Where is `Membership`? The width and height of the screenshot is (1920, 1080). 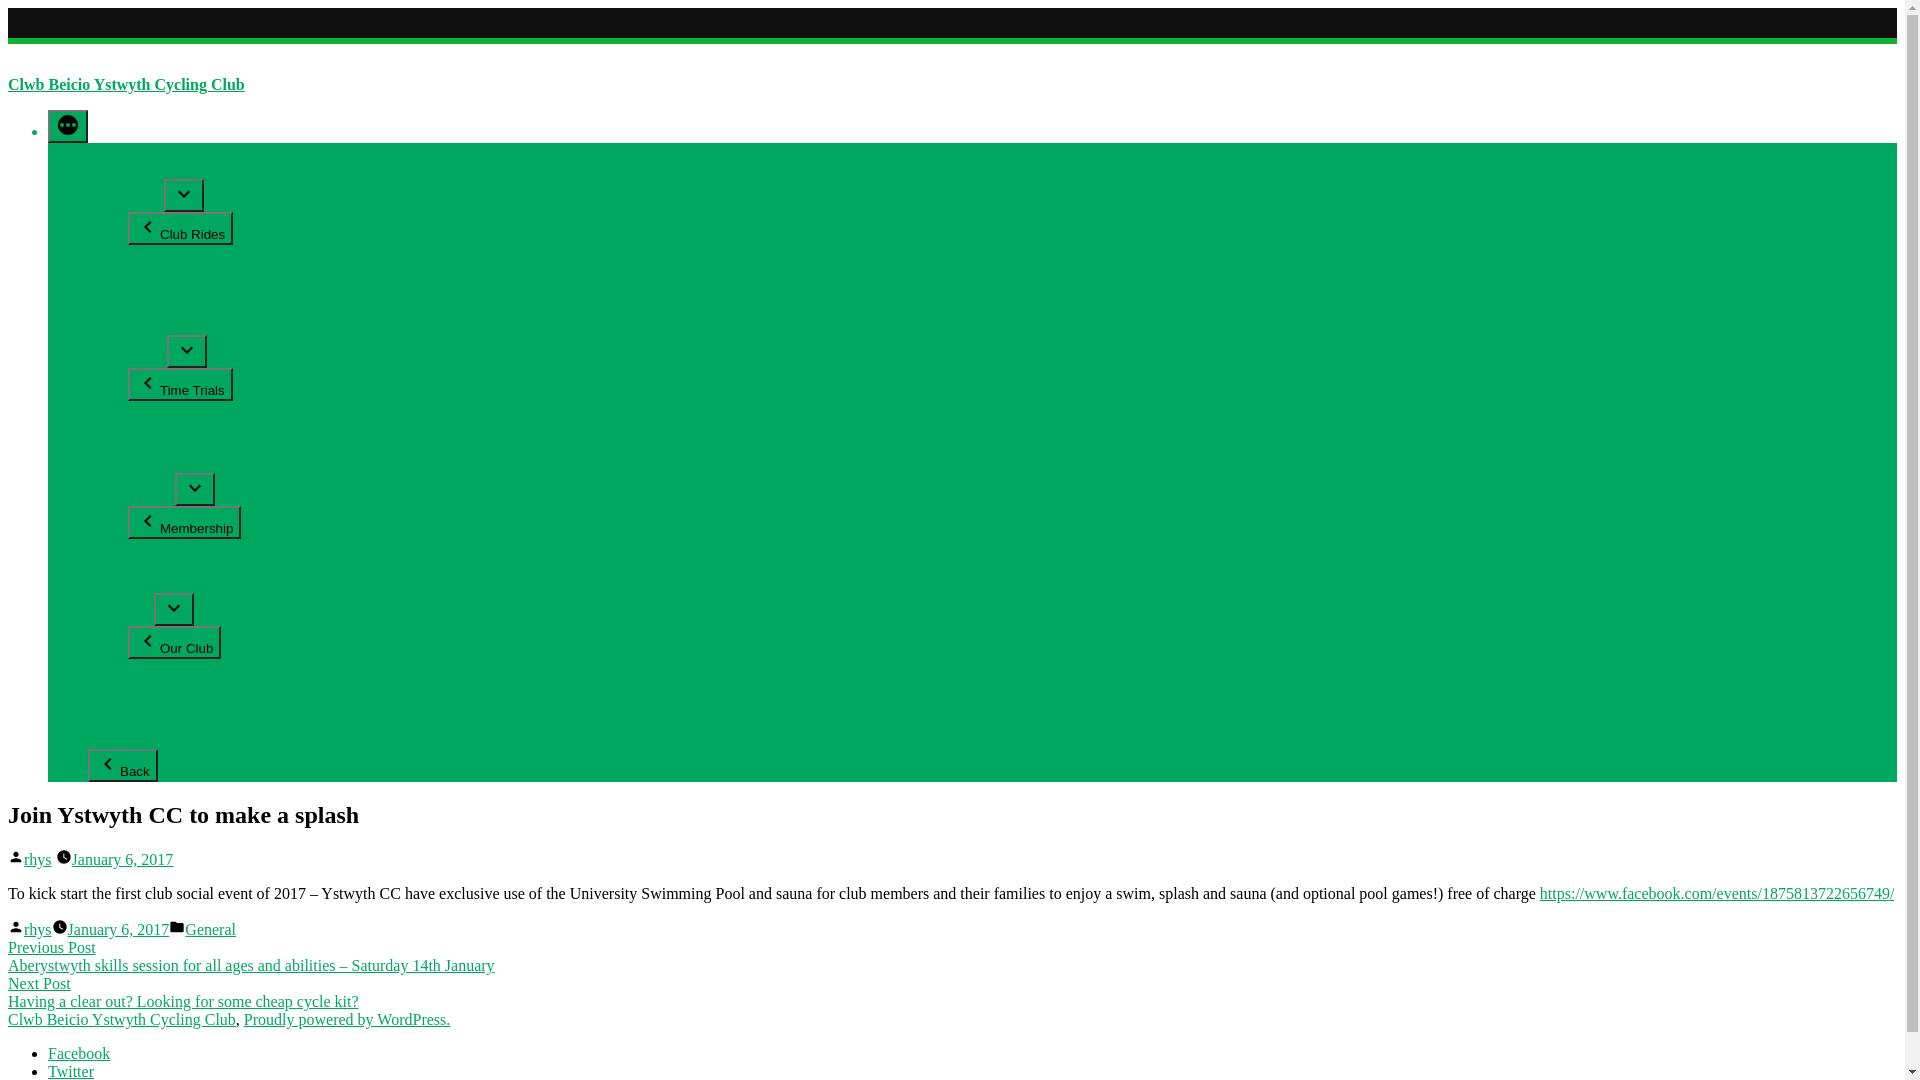
Membership is located at coordinates (184, 522).